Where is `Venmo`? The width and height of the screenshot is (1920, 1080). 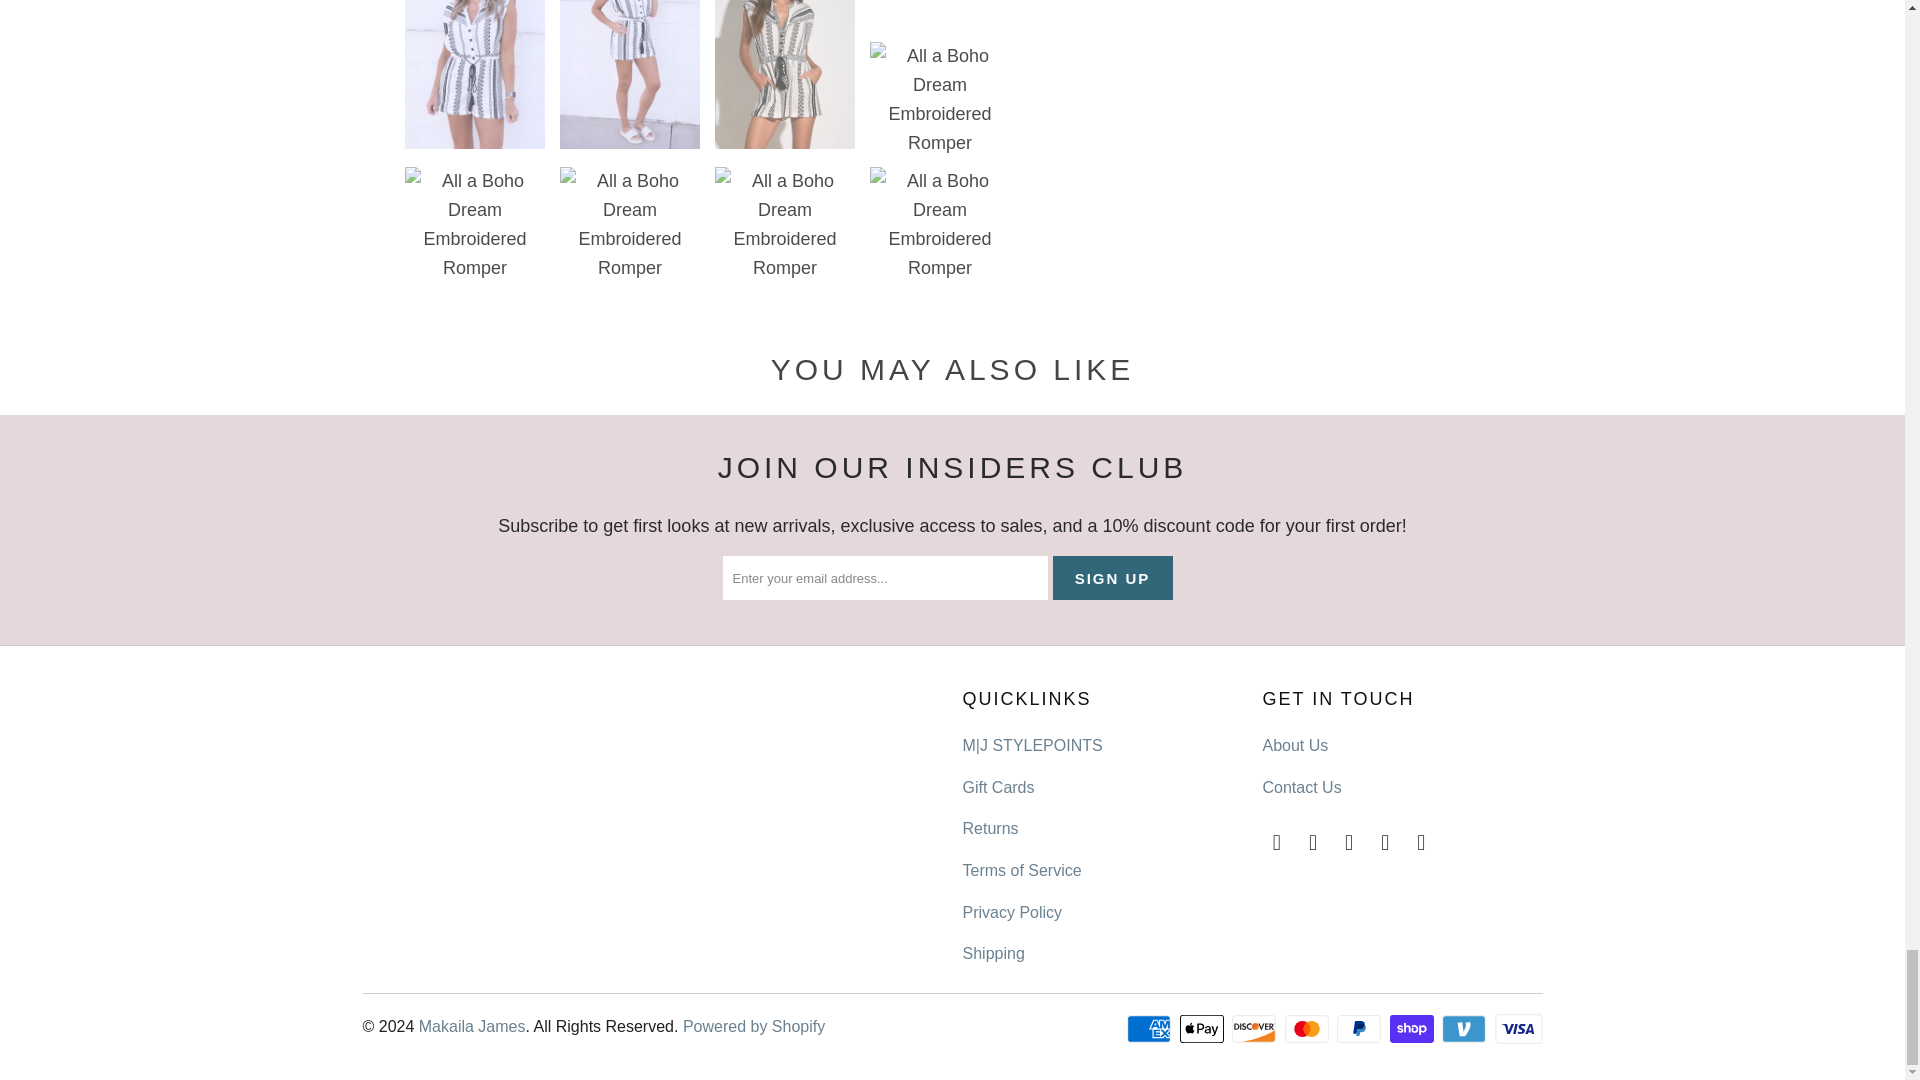 Venmo is located at coordinates (1465, 1029).